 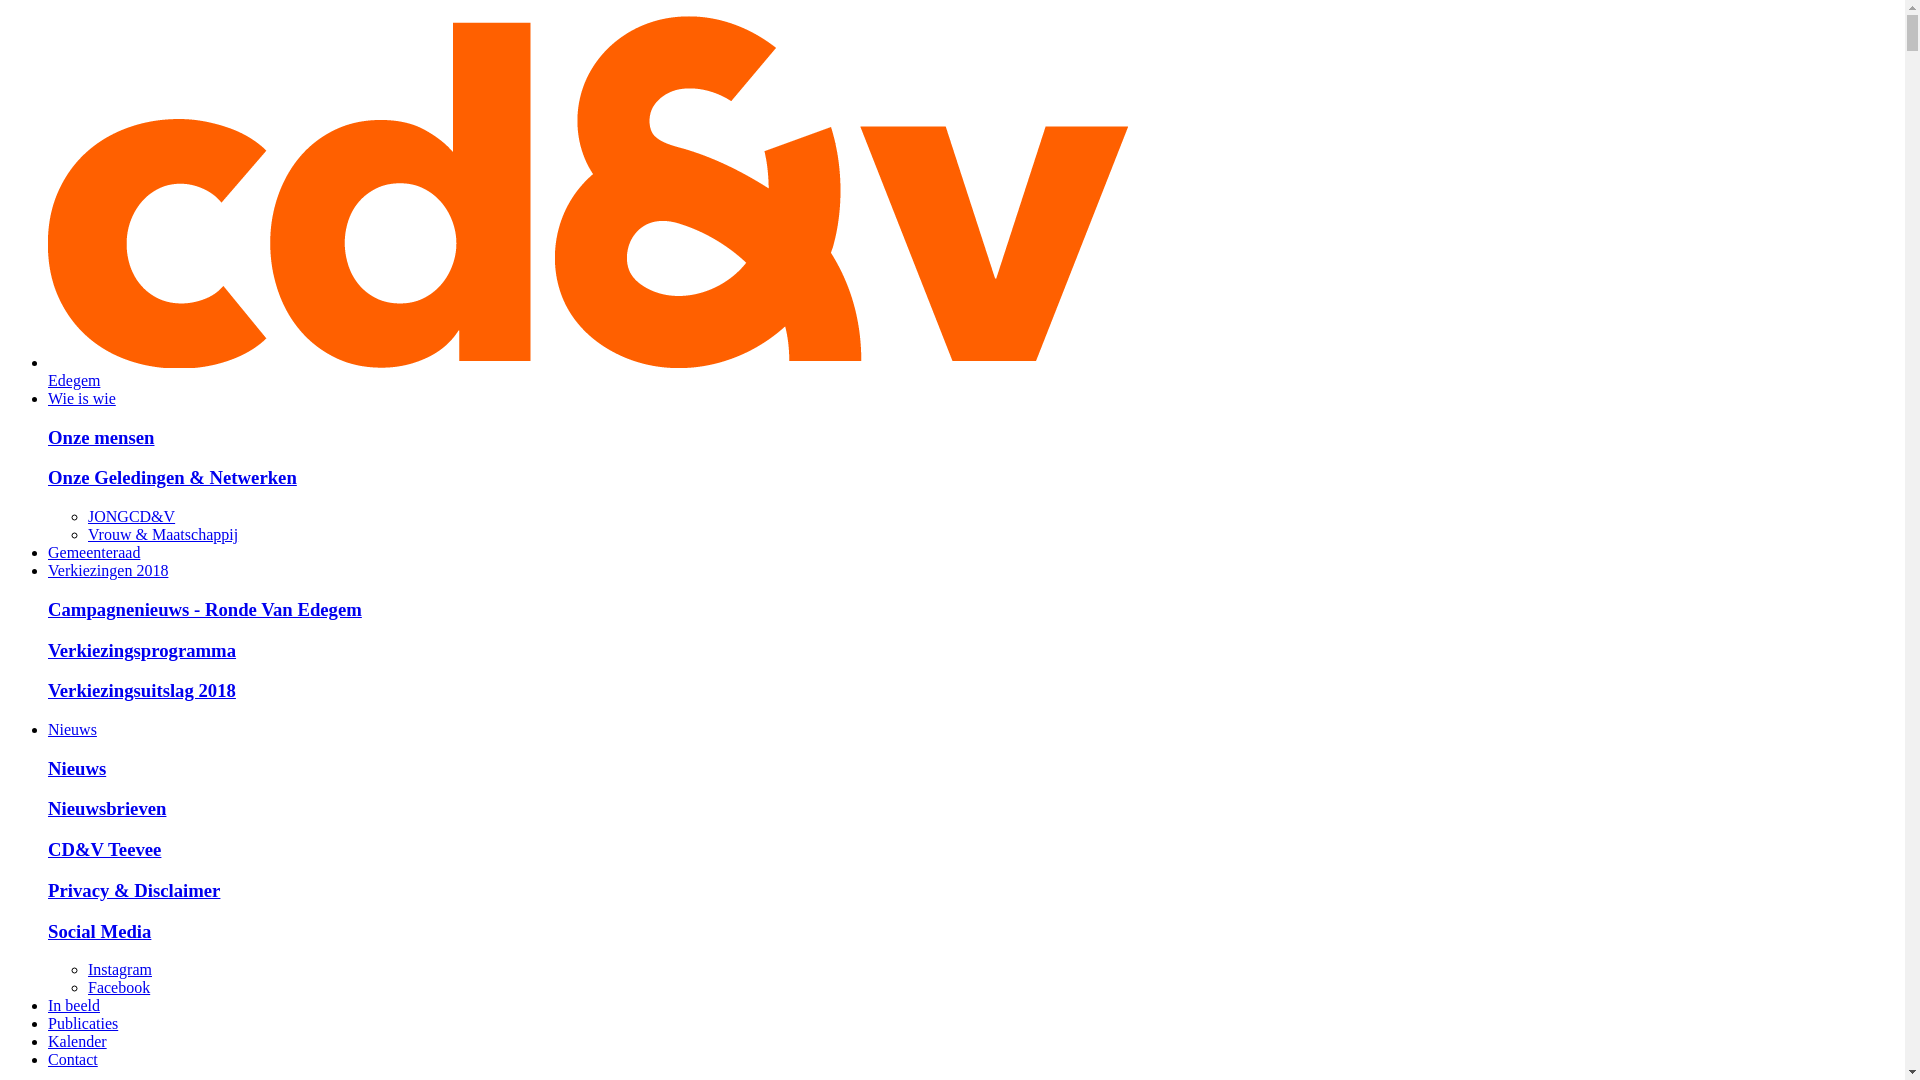 I want to click on Campagnenieuws - Ronde Van Edegem, so click(x=205, y=610).